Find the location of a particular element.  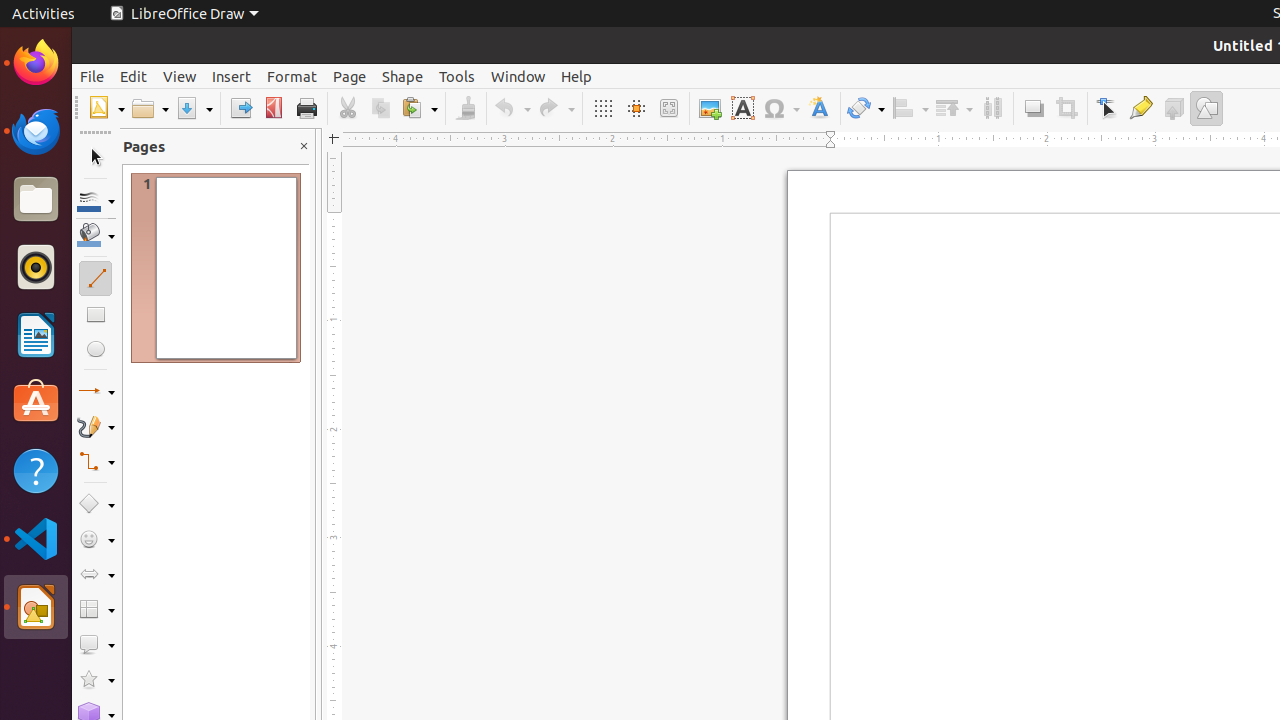

Paste is located at coordinates (419, 108).